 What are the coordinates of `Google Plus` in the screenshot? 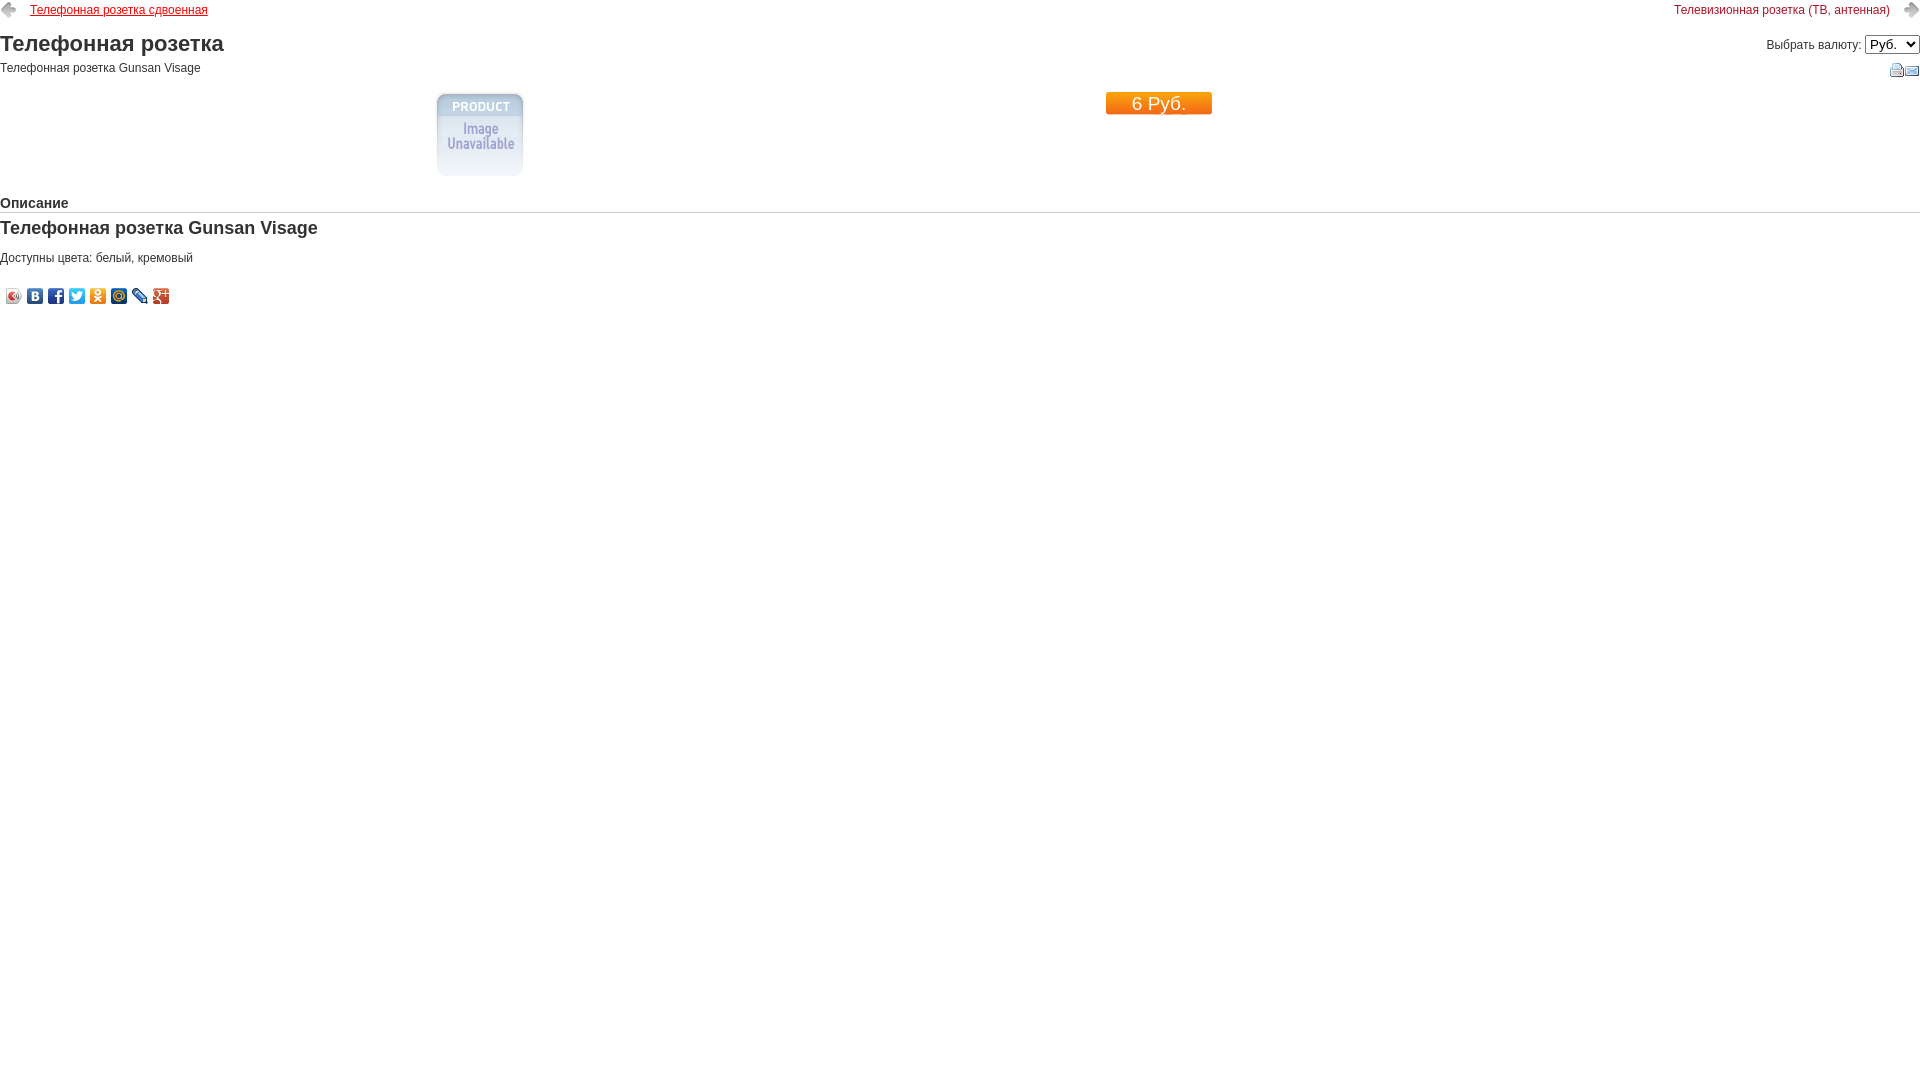 It's located at (162, 296).